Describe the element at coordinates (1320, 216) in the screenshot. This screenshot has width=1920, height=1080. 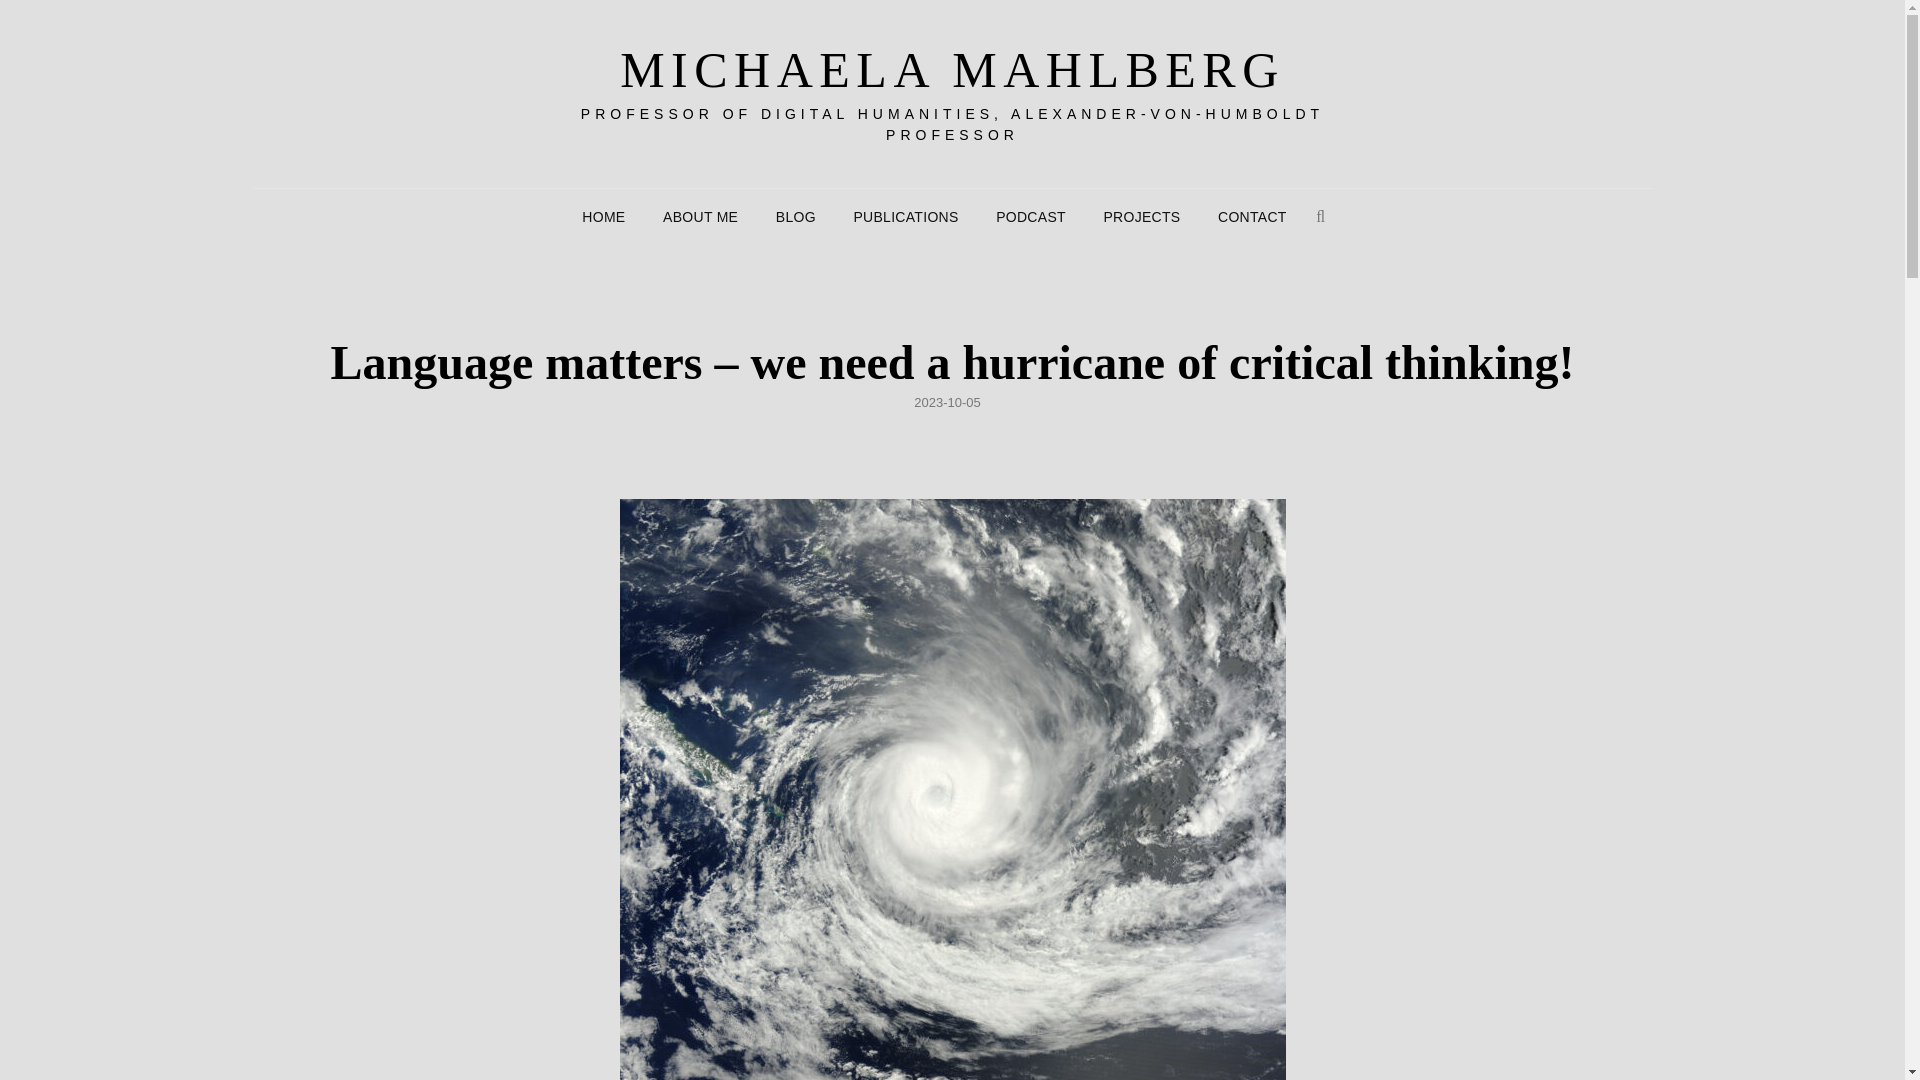
I see `SEARCH` at that location.